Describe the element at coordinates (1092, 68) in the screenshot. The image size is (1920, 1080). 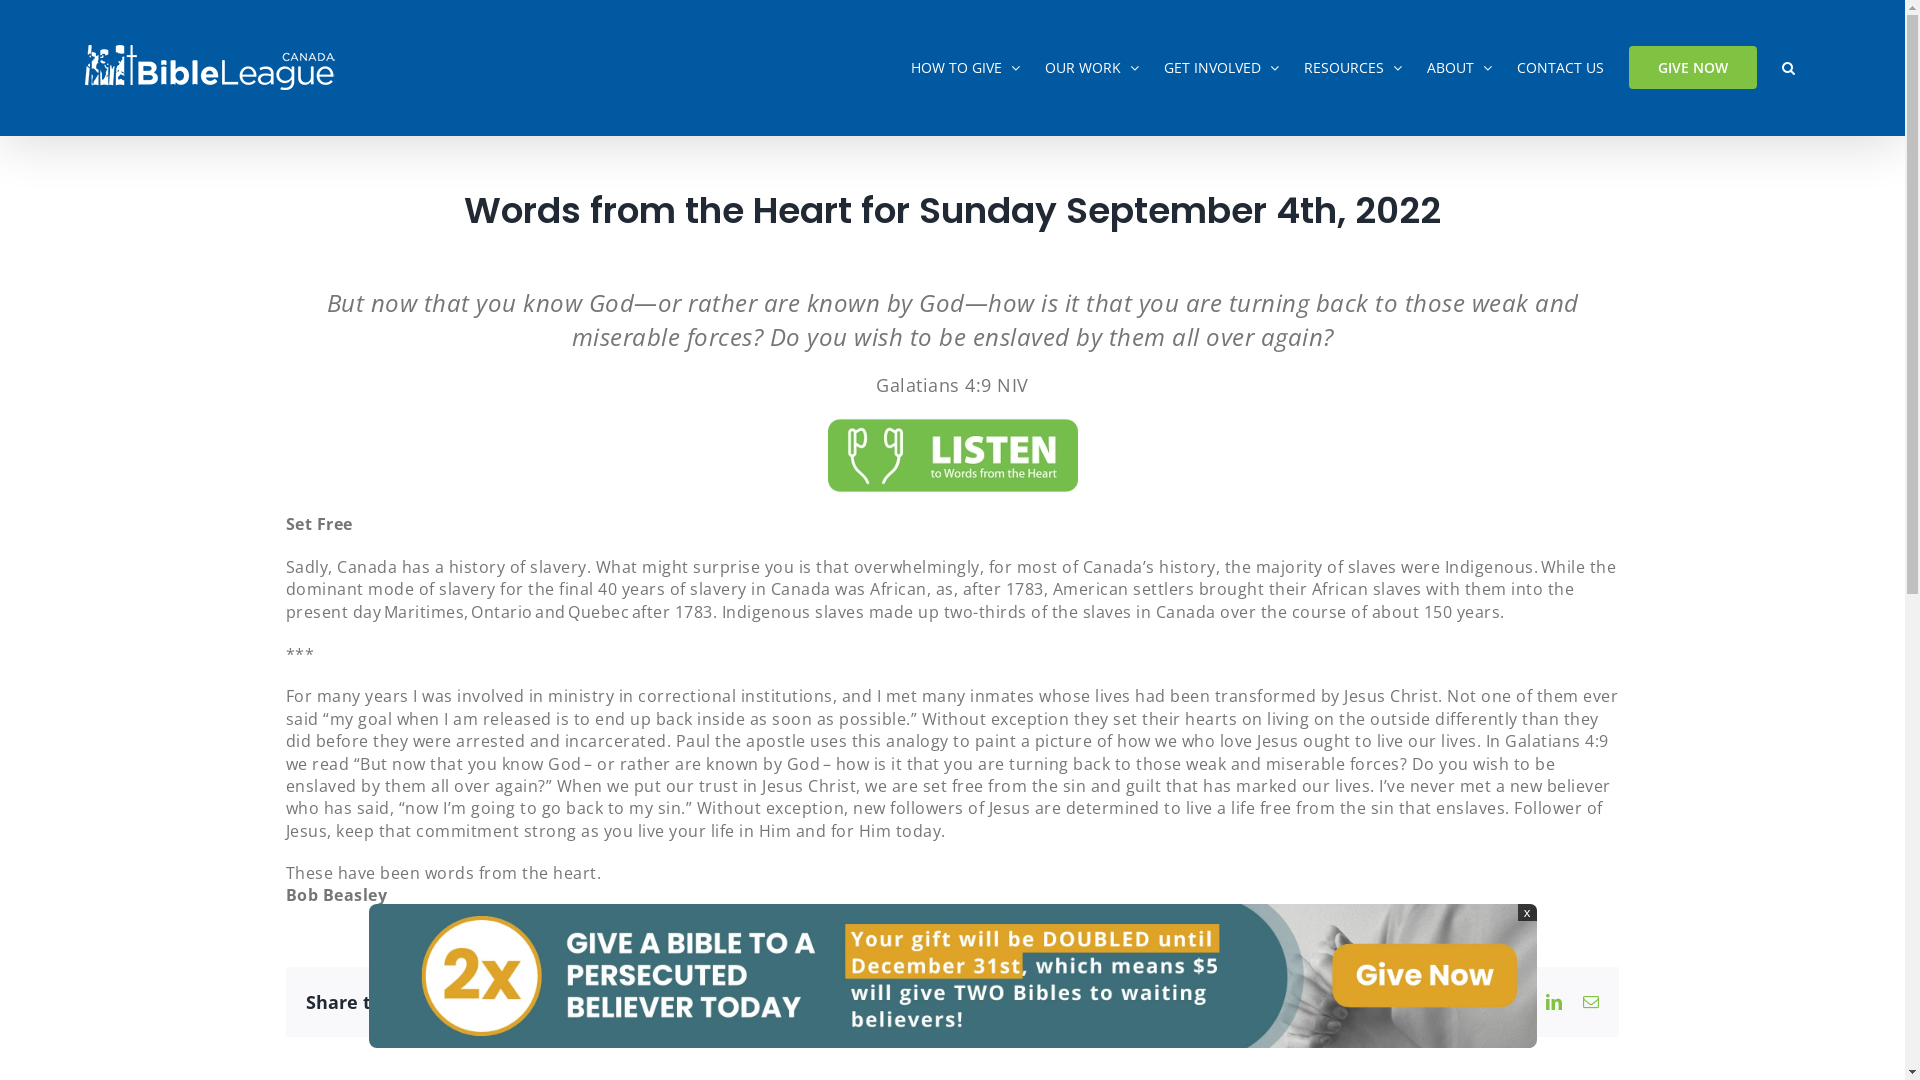
I see `OUR WORK` at that location.